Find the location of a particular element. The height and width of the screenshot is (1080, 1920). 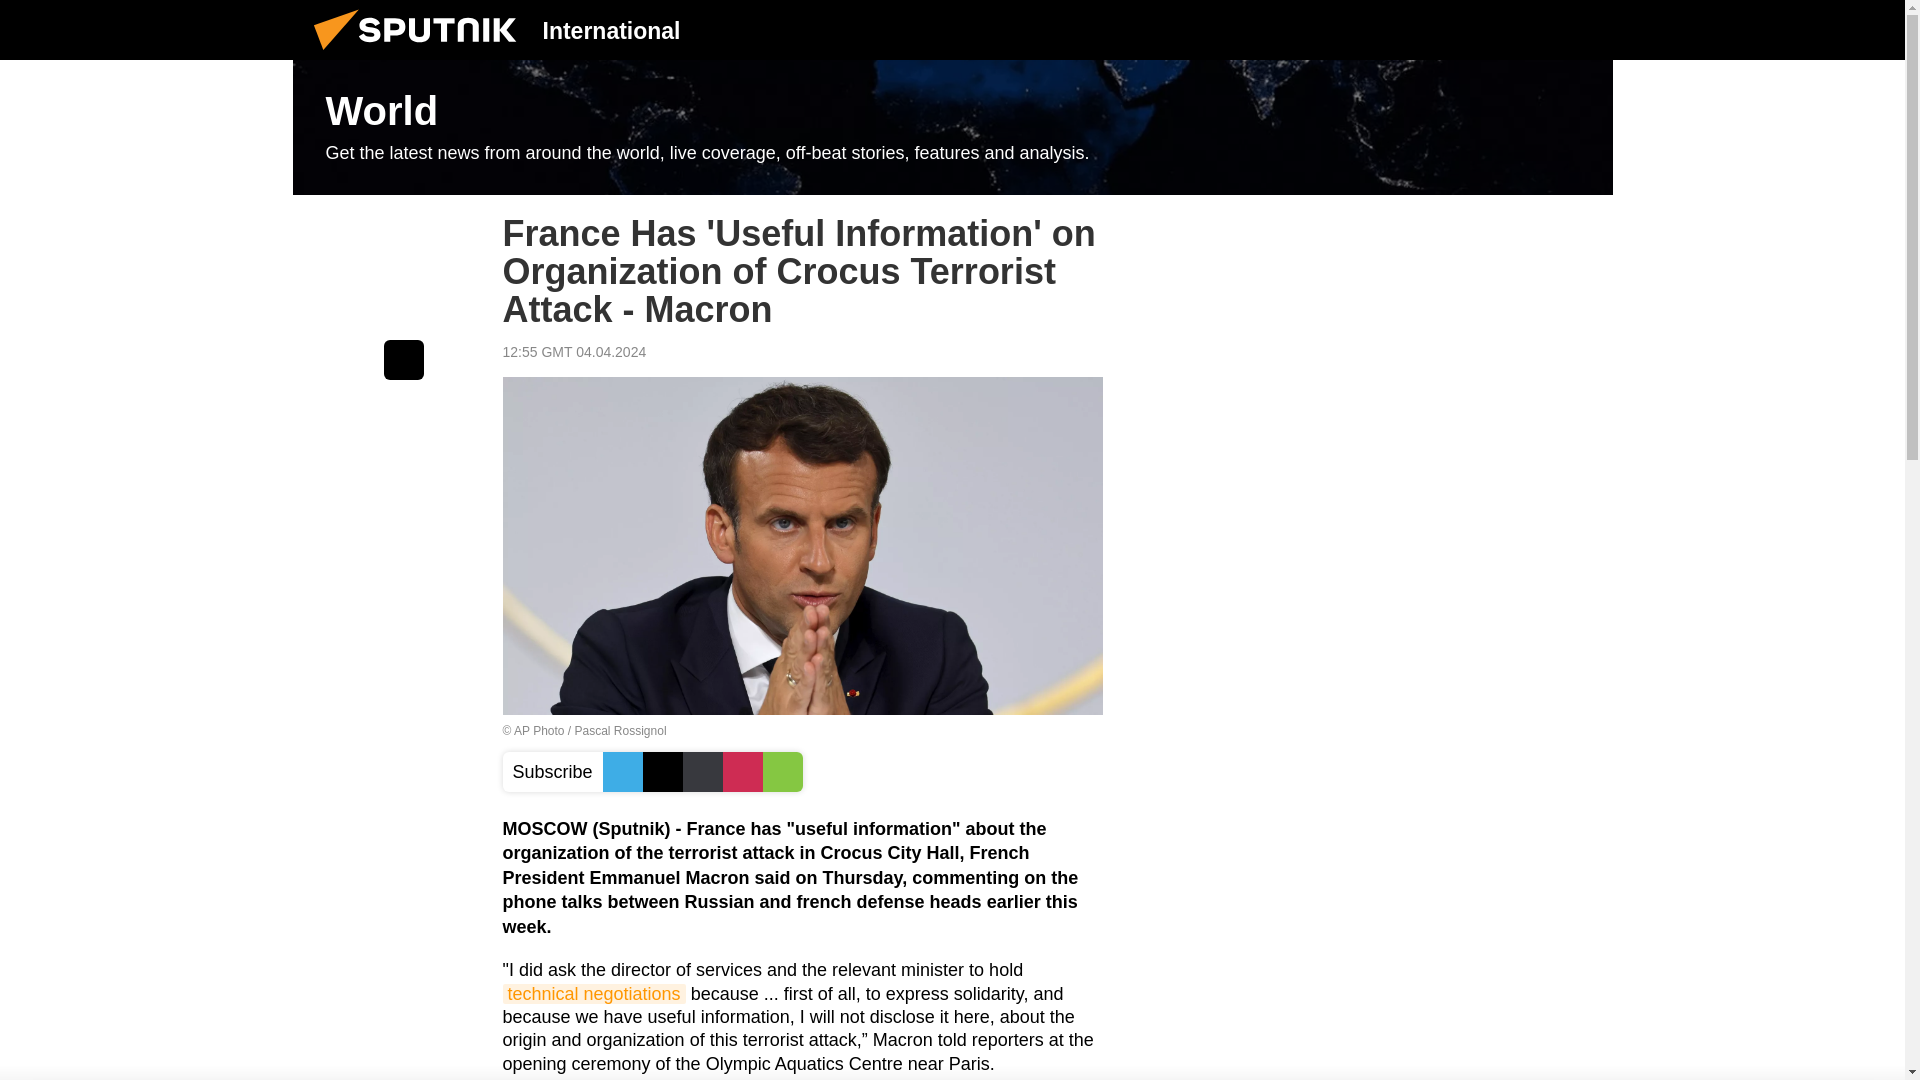

World is located at coordinates (952, 128).